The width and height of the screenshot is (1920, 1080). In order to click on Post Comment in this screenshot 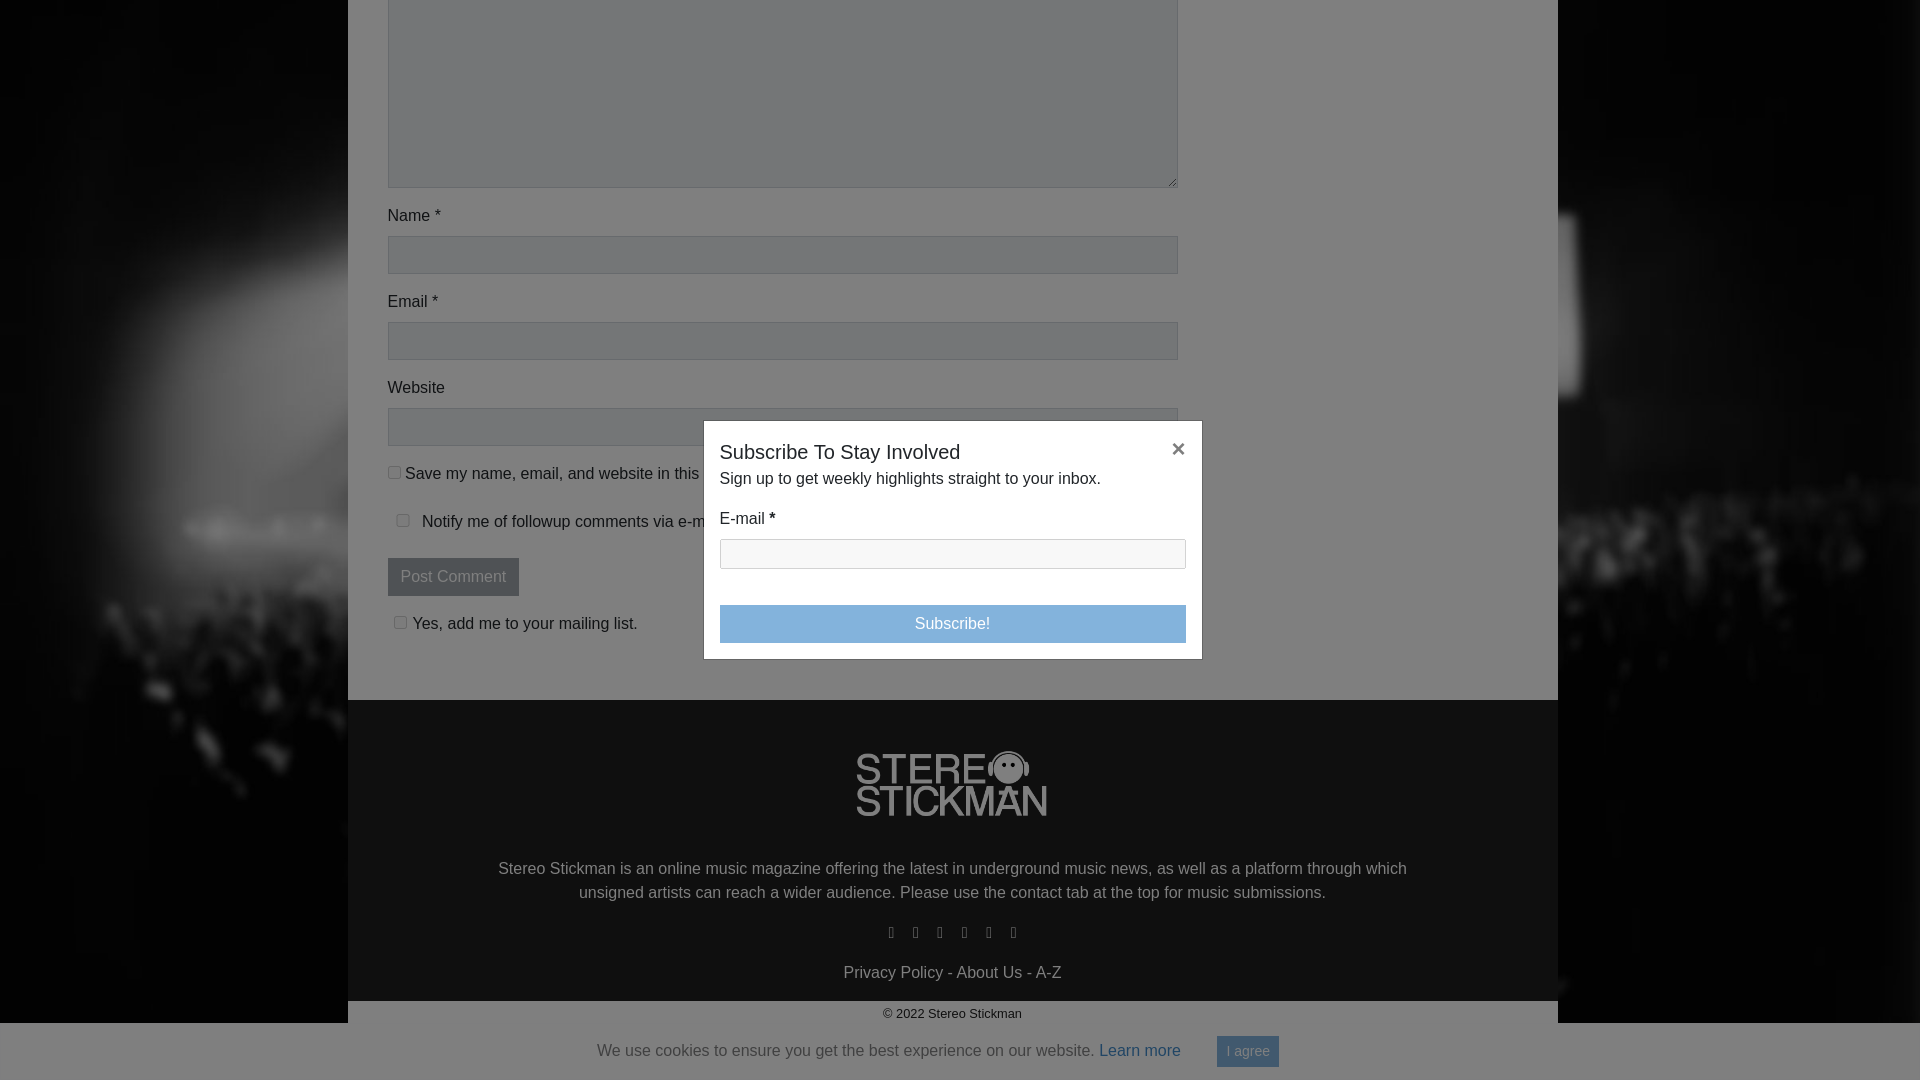, I will do `click(454, 577)`.